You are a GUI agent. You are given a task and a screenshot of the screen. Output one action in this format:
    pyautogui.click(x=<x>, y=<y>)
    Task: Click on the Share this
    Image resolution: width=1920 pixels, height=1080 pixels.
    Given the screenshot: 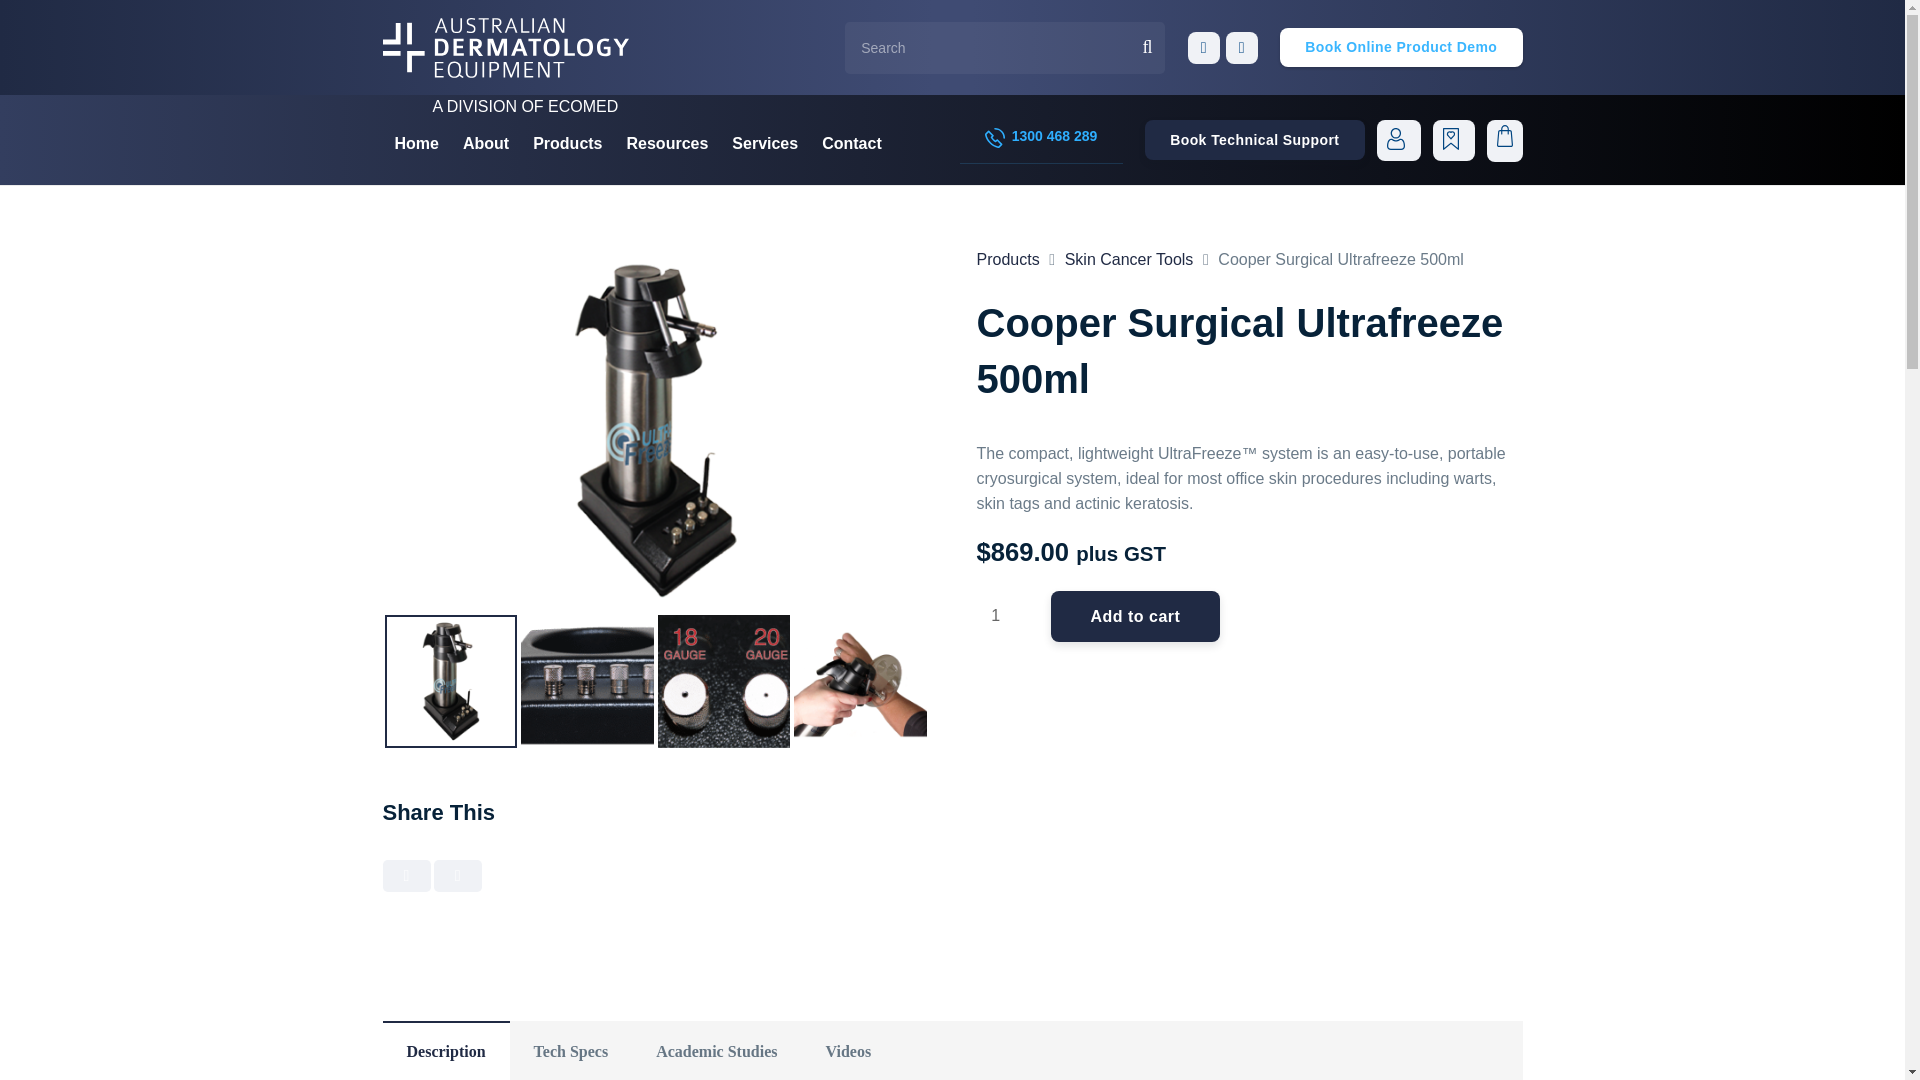 What is the action you would take?
    pyautogui.click(x=457, y=876)
    